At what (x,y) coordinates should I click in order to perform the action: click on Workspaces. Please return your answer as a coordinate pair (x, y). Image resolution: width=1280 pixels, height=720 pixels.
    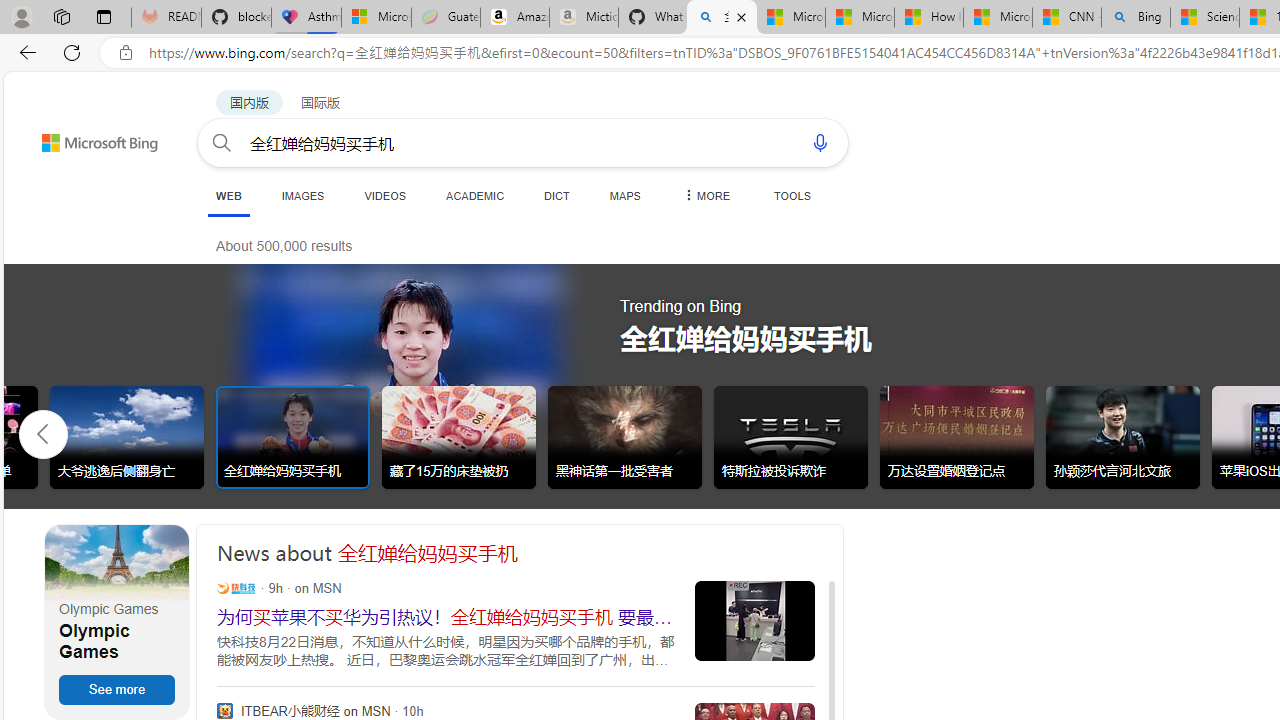
    Looking at the image, I should click on (61, 16).